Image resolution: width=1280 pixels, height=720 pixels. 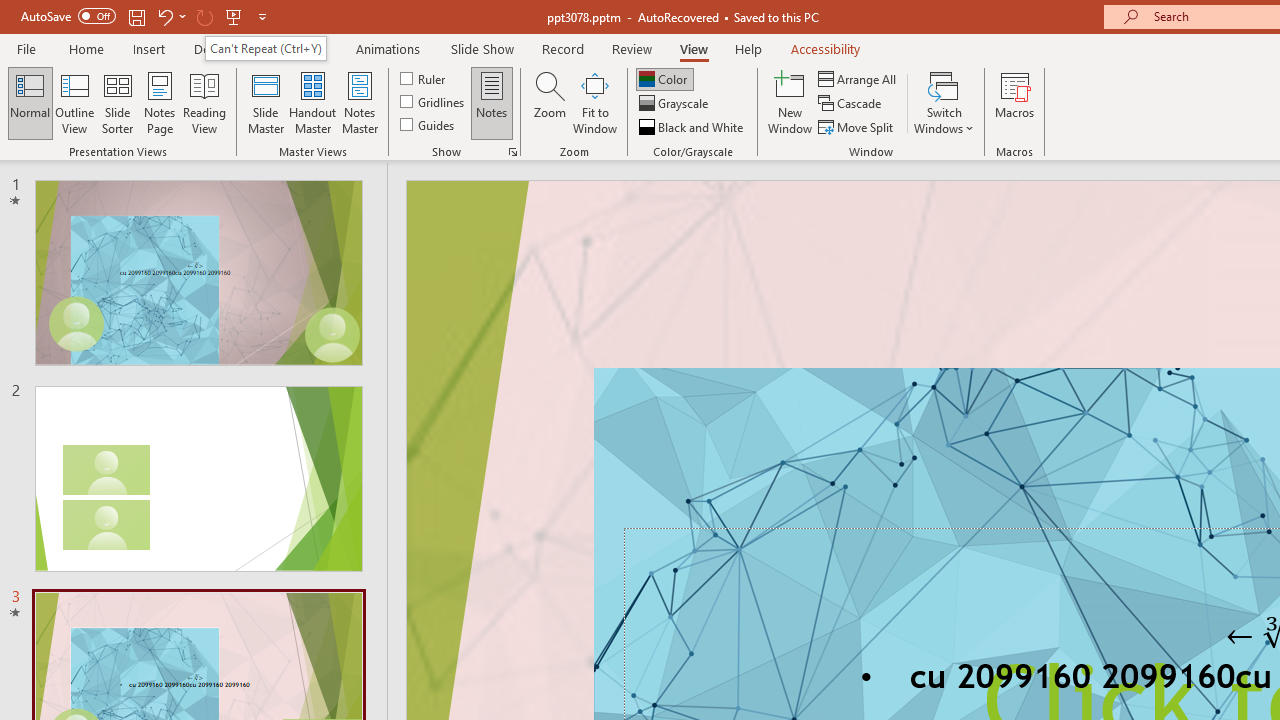 What do you see at coordinates (512, 152) in the screenshot?
I see `Grid Settings...` at bounding box center [512, 152].